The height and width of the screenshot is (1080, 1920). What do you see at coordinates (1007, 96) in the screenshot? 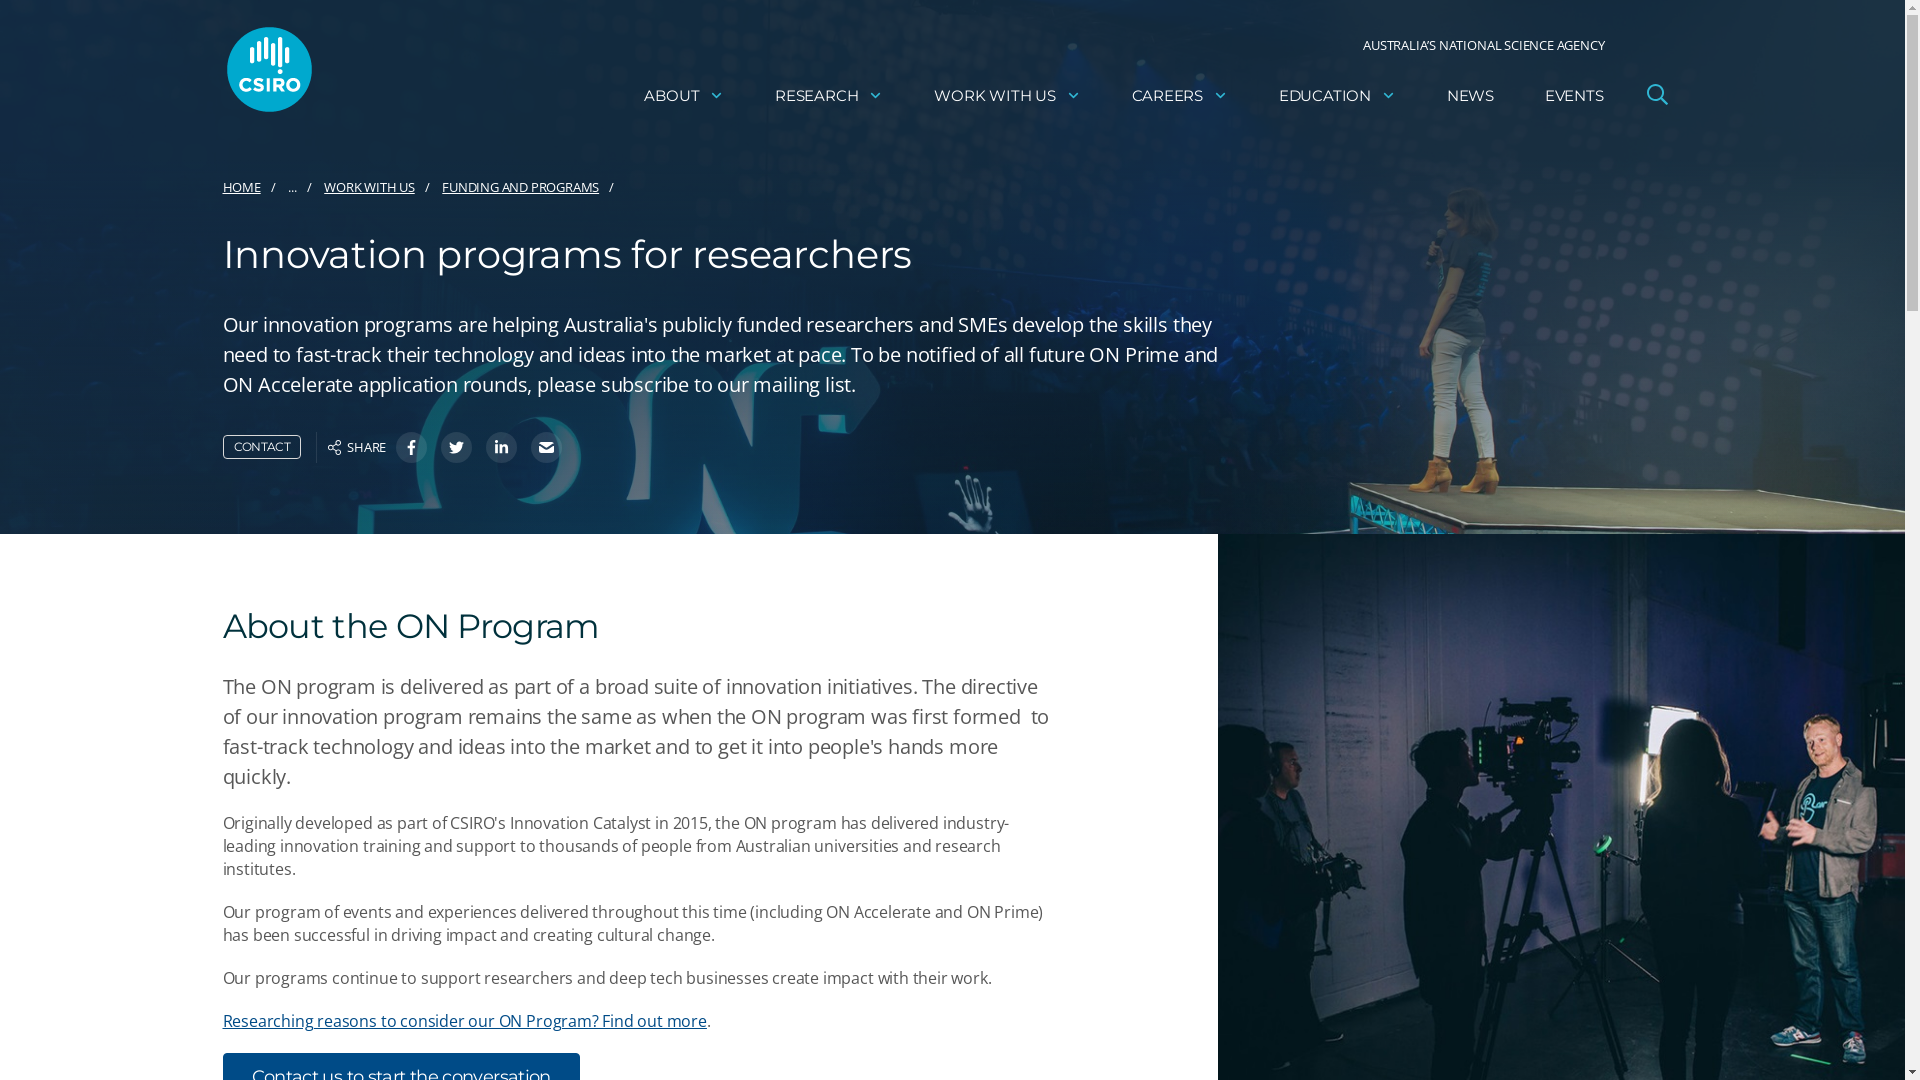
I see `WORK WITH US` at bounding box center [1007, 96].